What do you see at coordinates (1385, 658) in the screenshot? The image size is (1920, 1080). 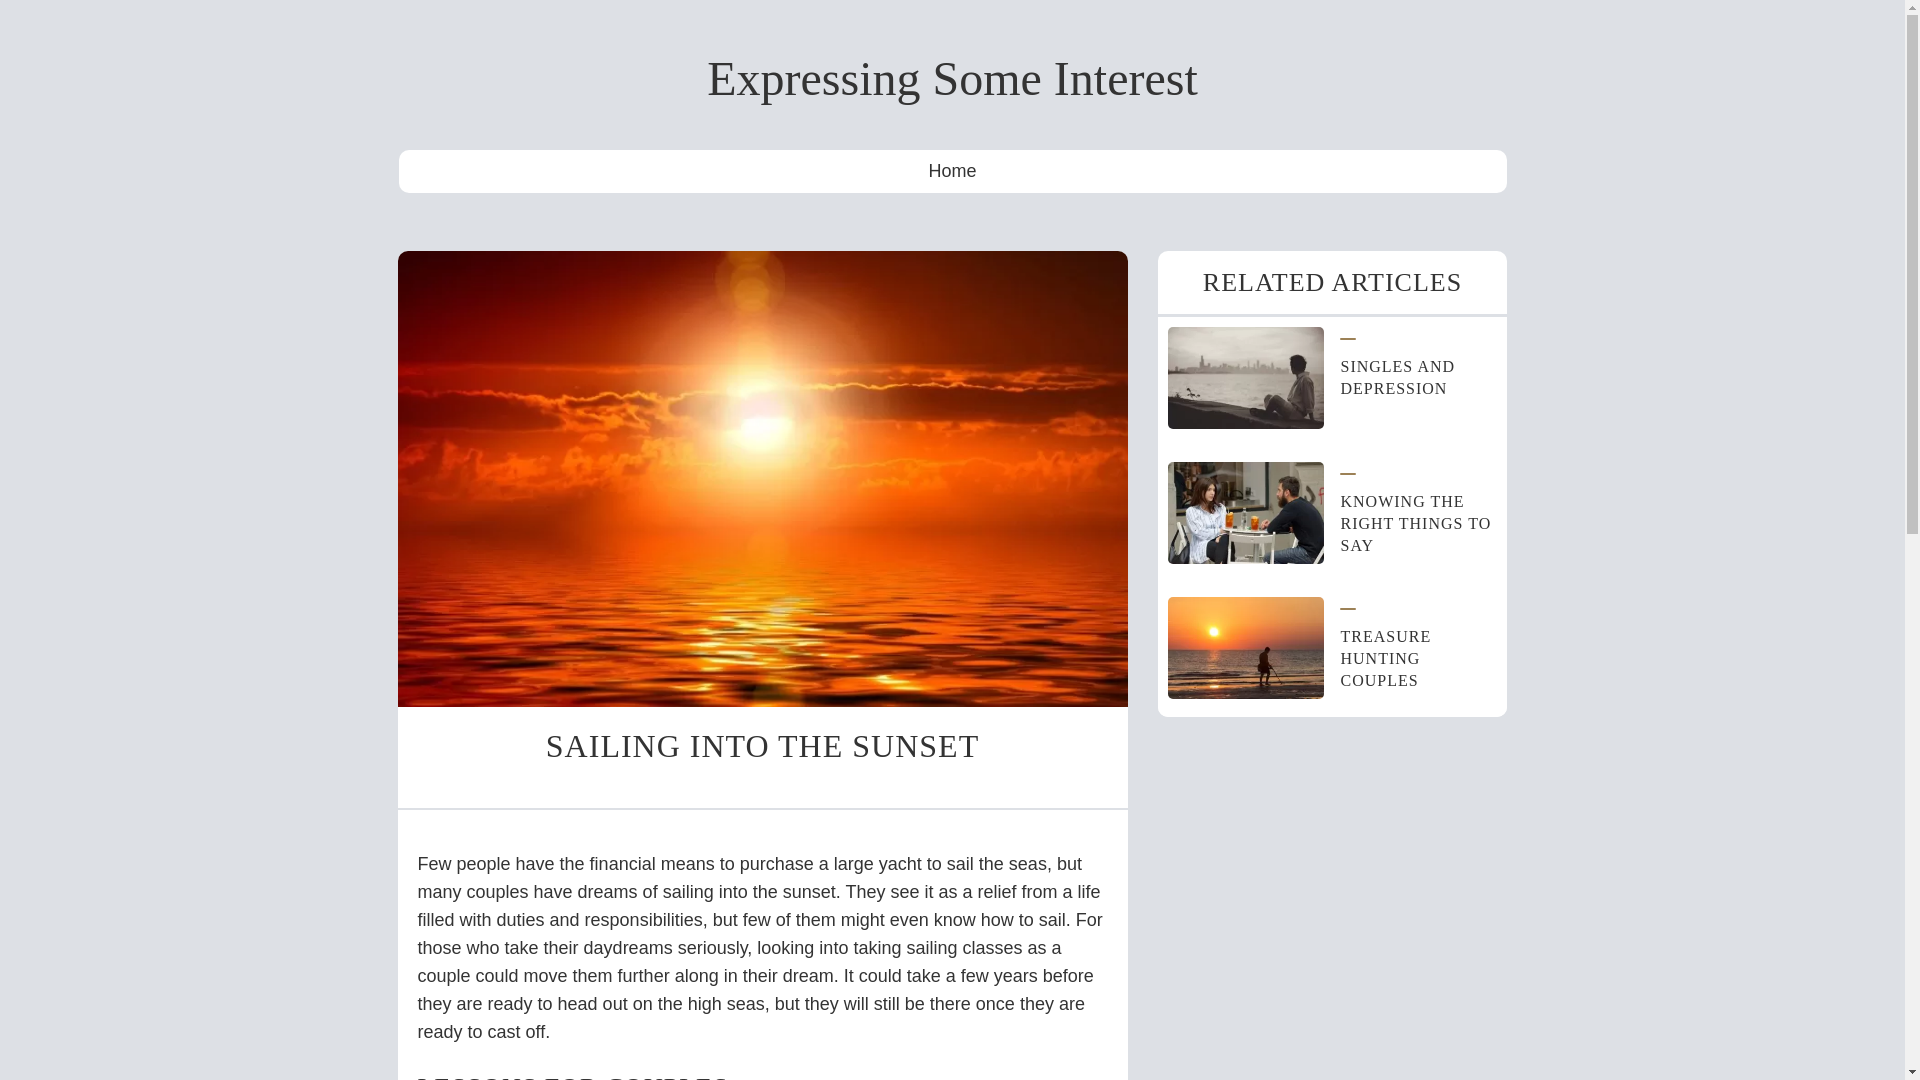 I see `TREASURE HUNTING COUPLES` at bounding box center [1385, 658].